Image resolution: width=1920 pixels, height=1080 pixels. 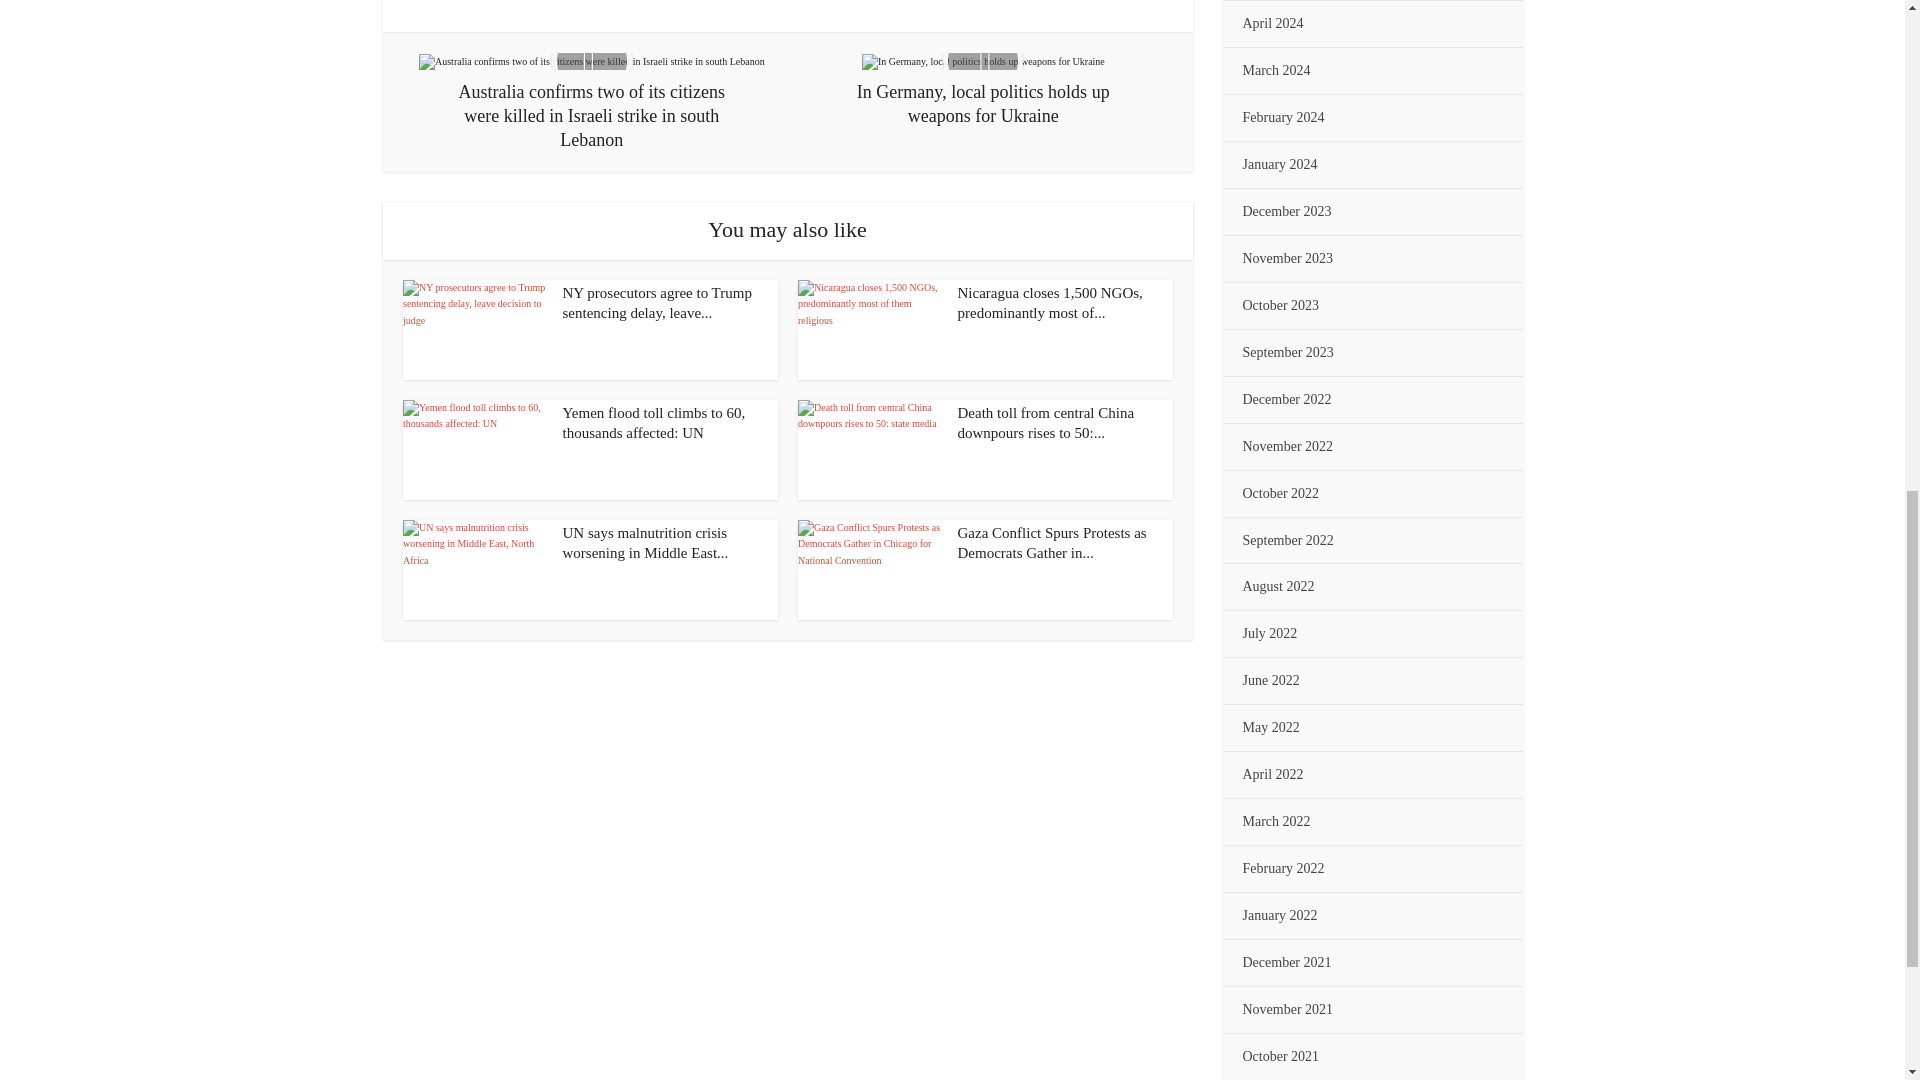 I want to click on In Germany, local politics holds up weapons for Ukraine, so click(x=982, y=90).